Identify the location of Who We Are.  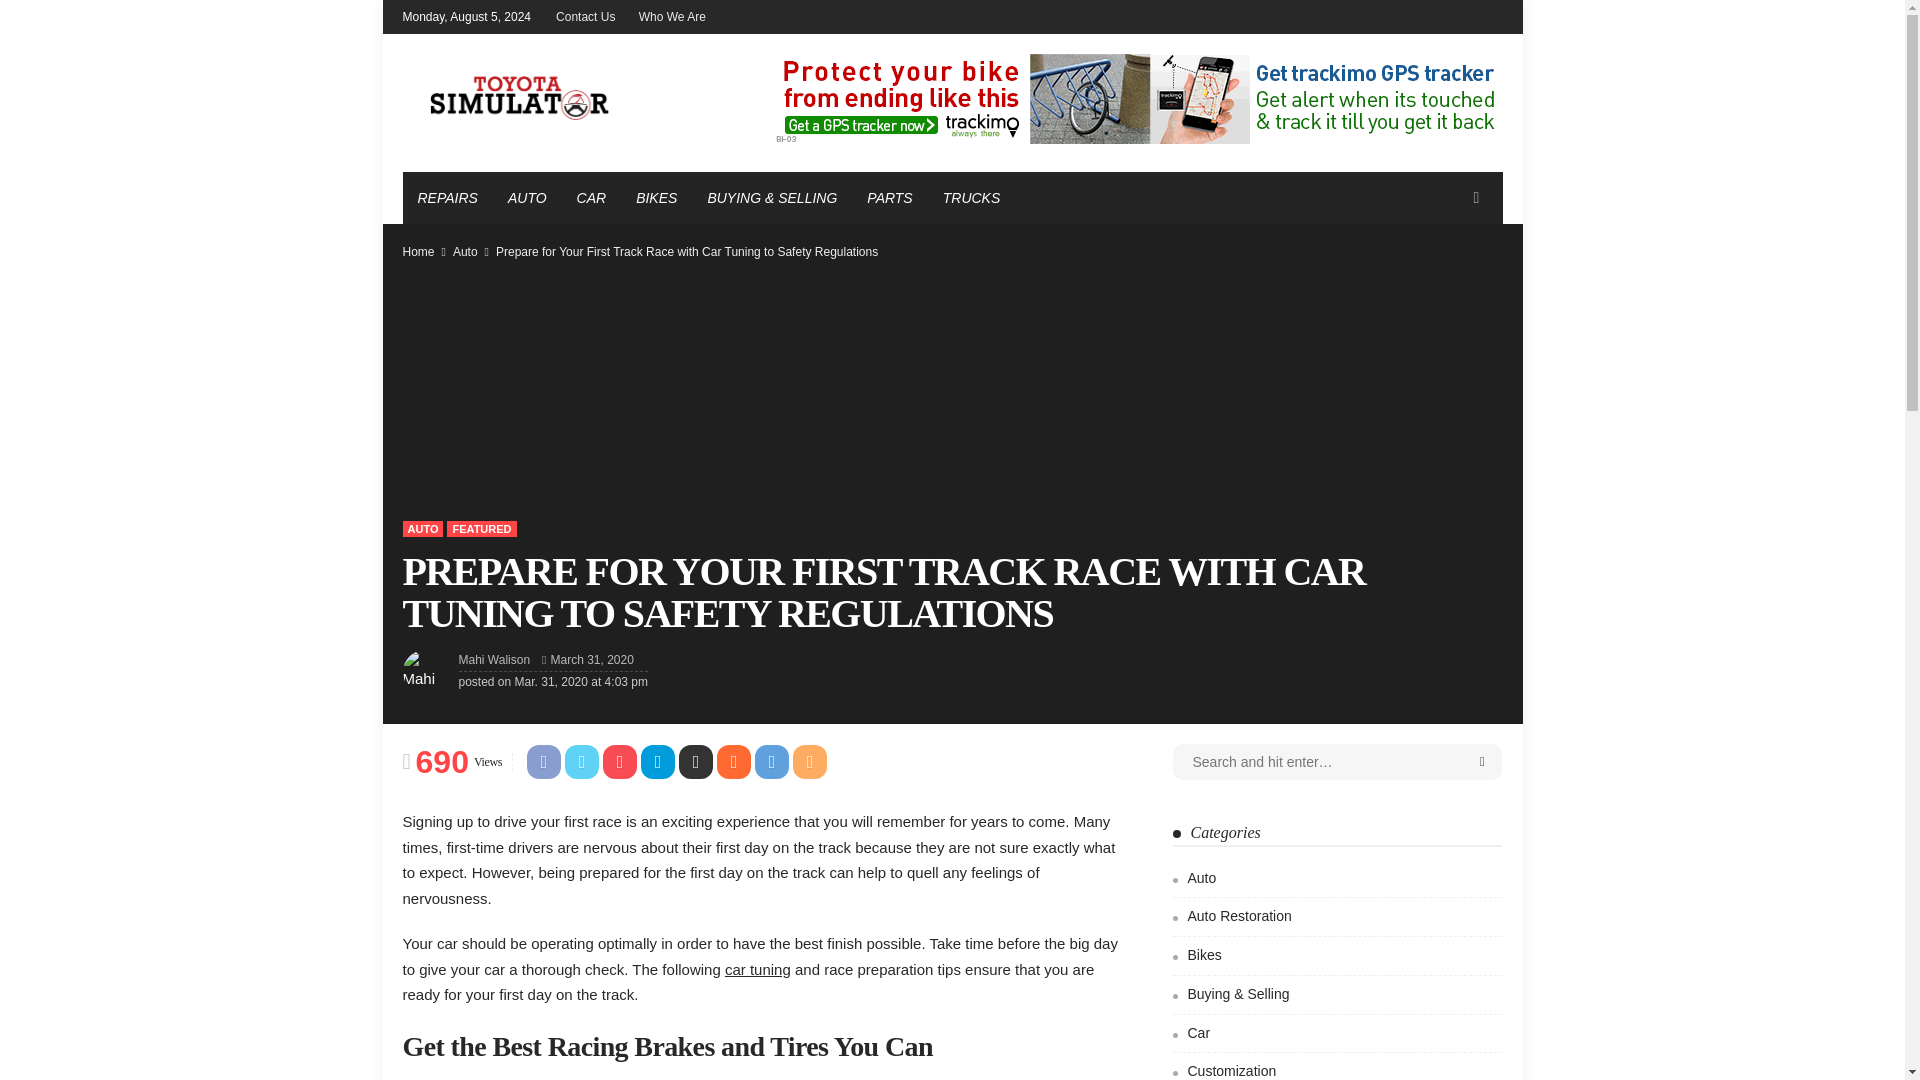
(672, 16).